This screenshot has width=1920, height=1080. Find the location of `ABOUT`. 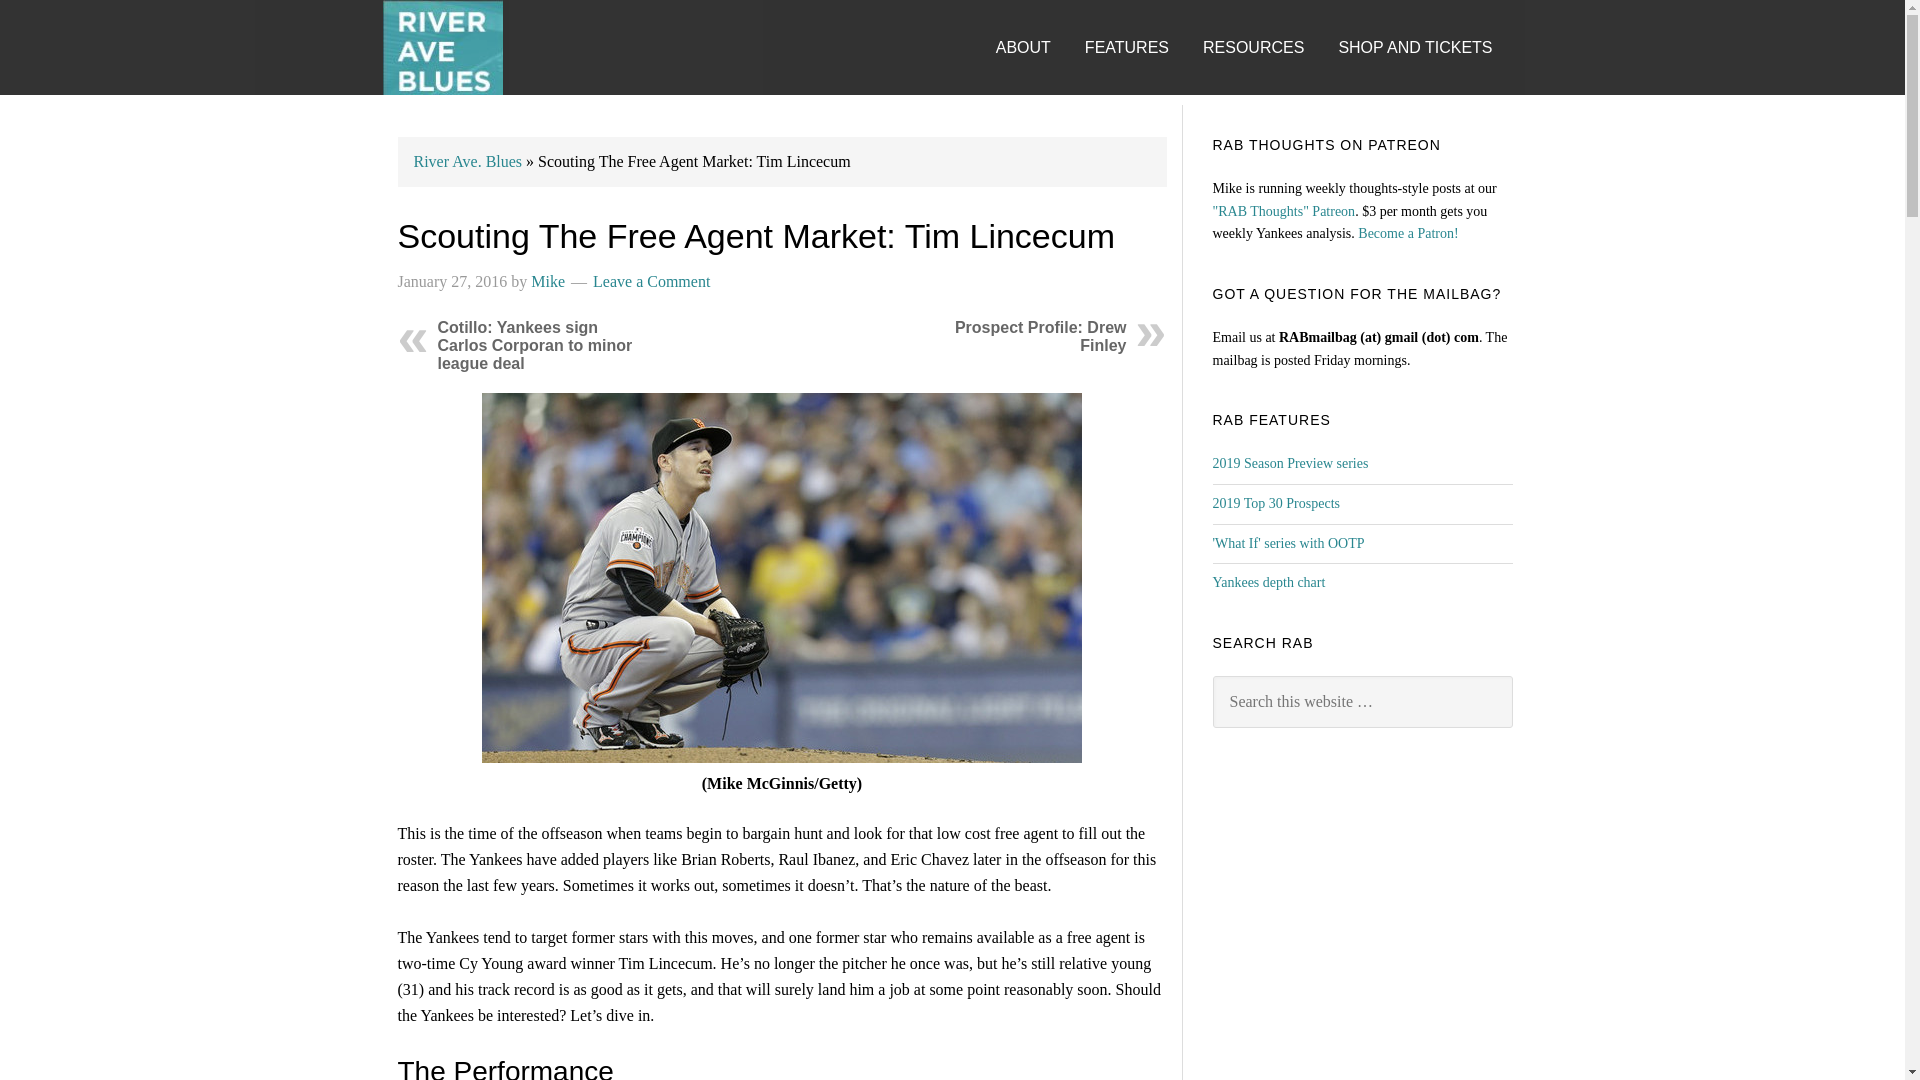

ABOUT is located at coordinates (1038, 28).